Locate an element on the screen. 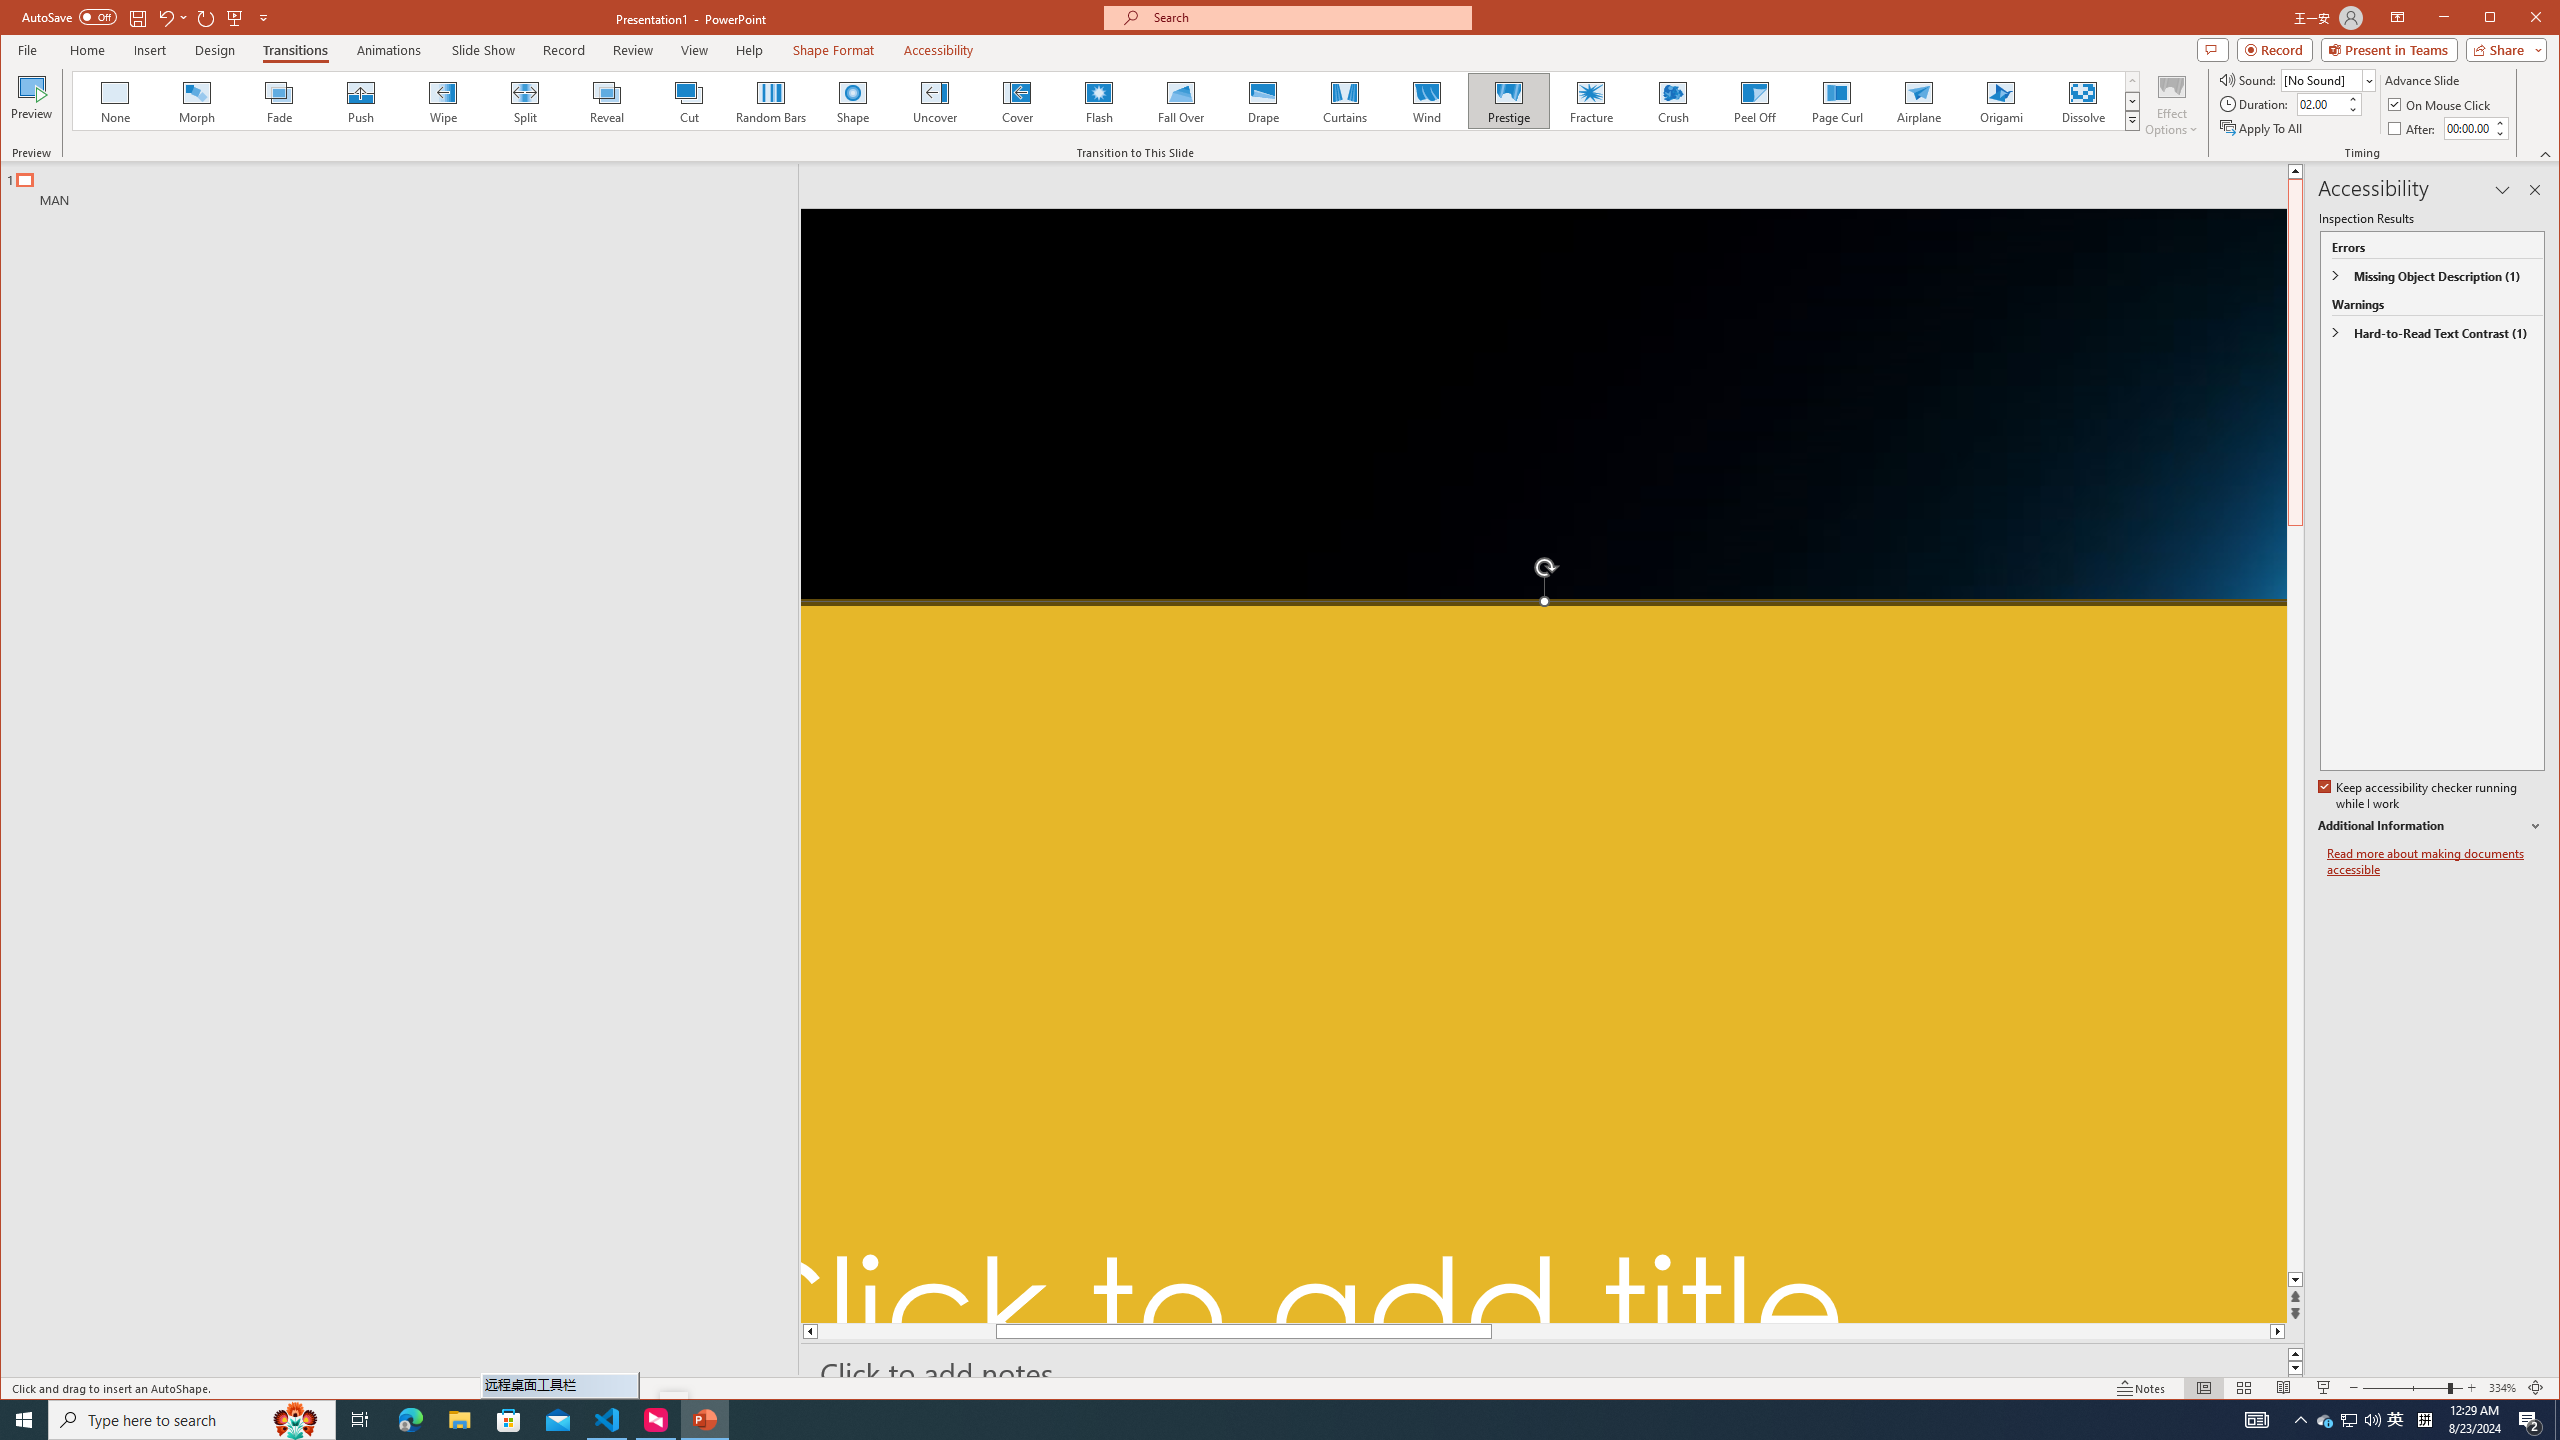 Image resolution: width=2560 pixels, height=1440 pixels. AutomationID: AnimationTransitionGallery is located at coordinates (1106, 100).